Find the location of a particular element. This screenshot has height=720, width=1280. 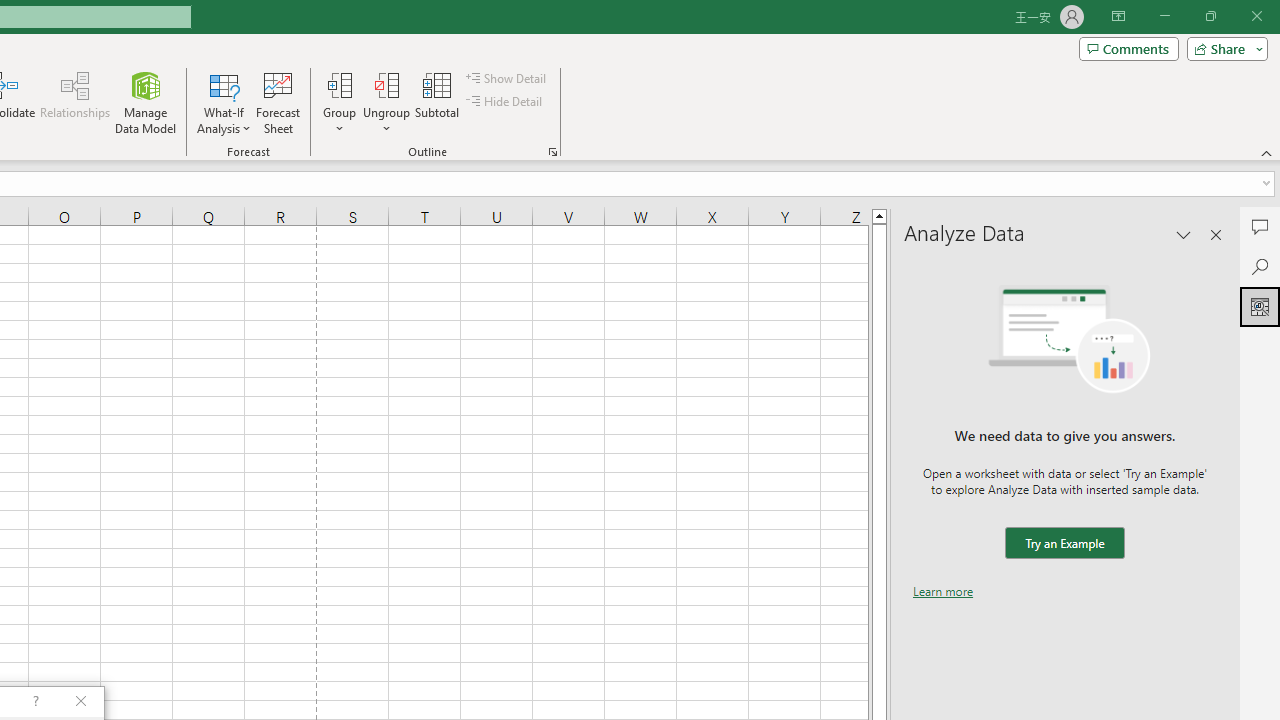

Group... is located at coordinates (339, 102).